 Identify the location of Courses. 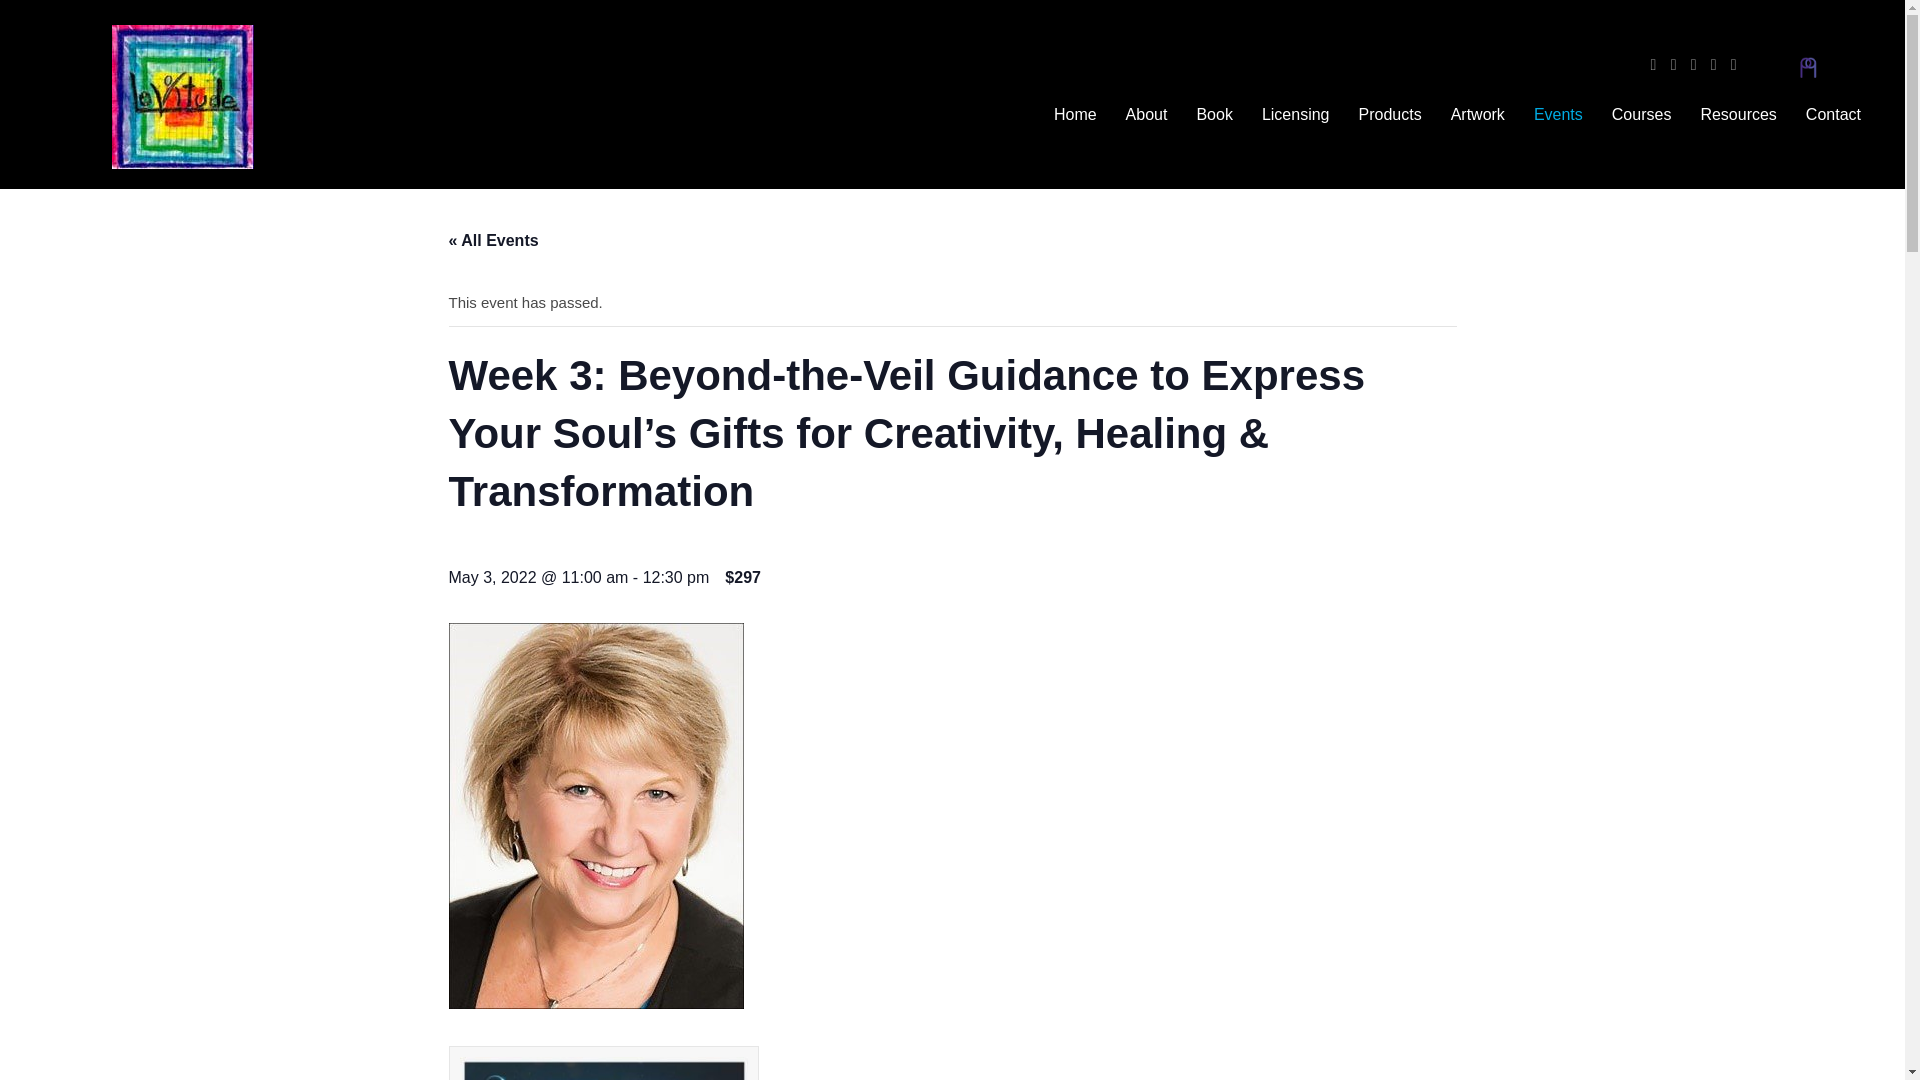
(1641, 114).